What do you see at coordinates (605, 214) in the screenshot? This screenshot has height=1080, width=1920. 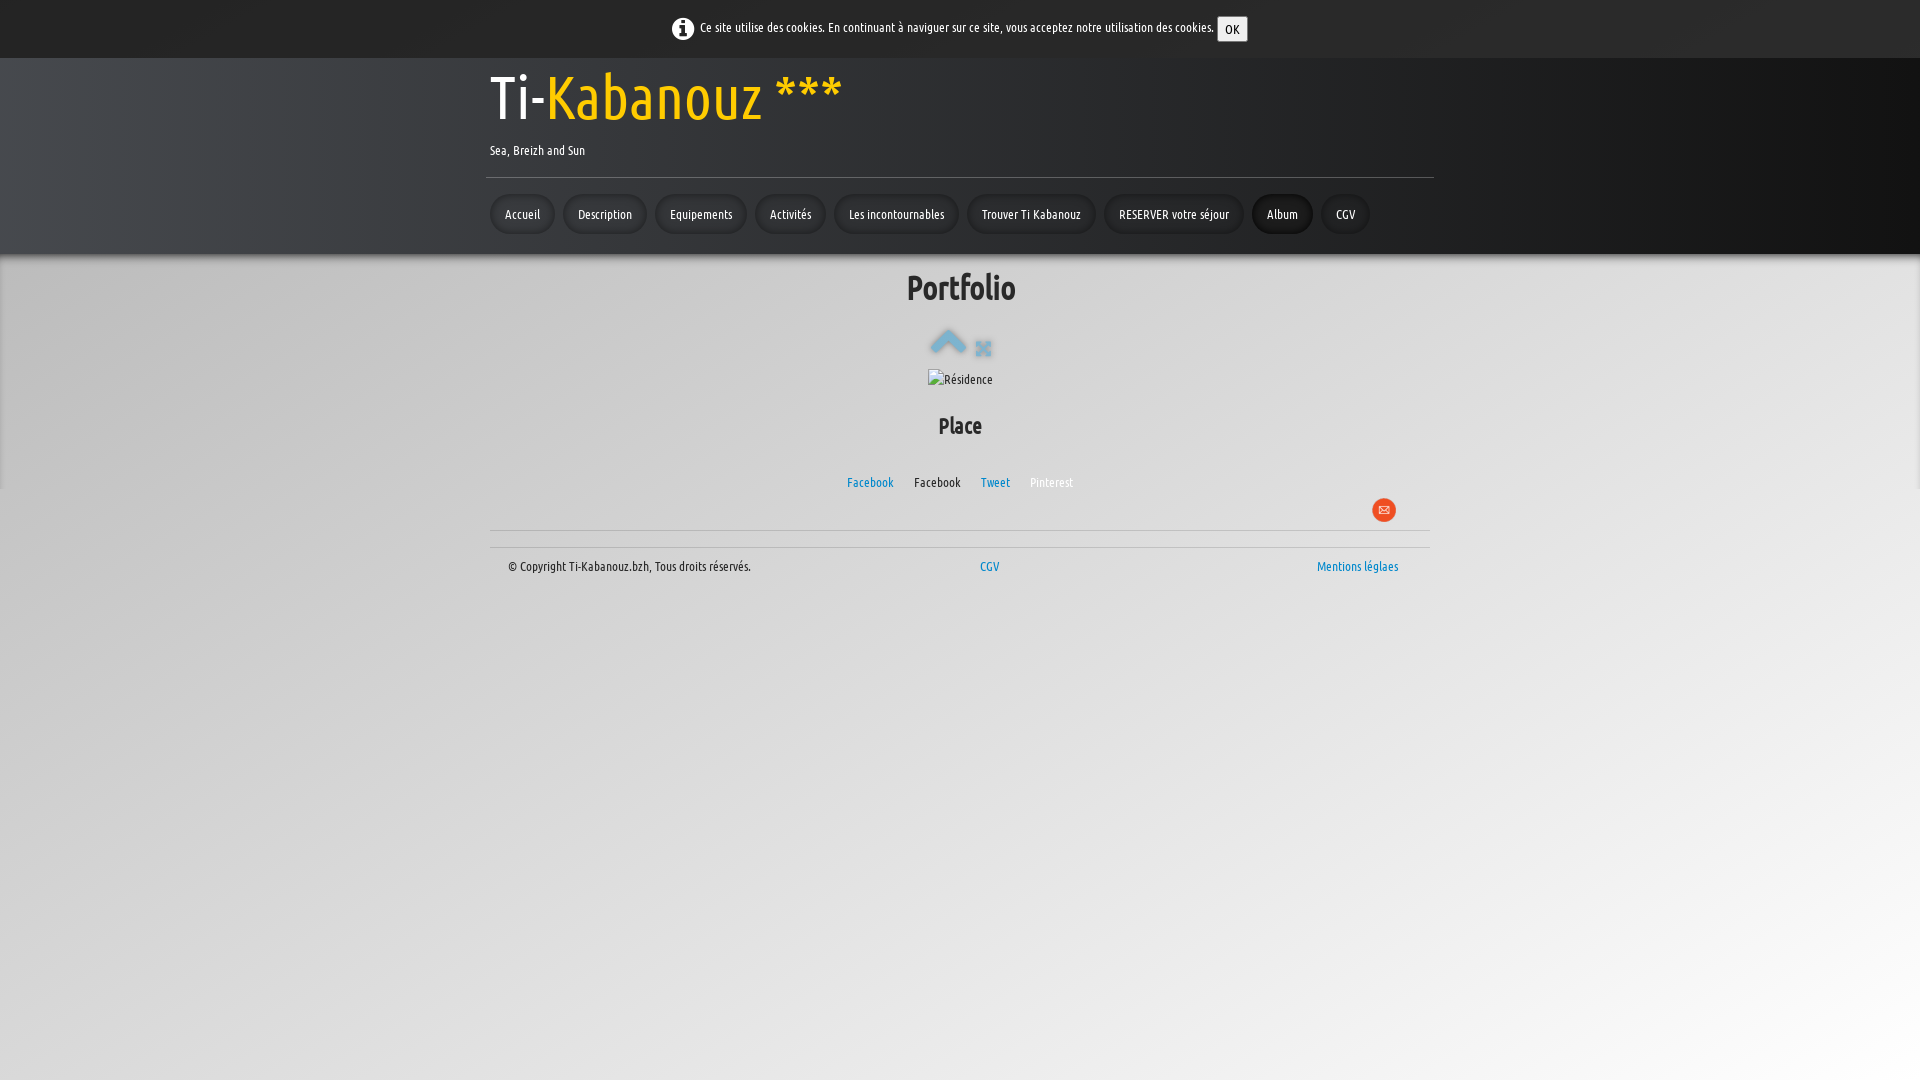 I see `Description` at bounding box center [605, 214].